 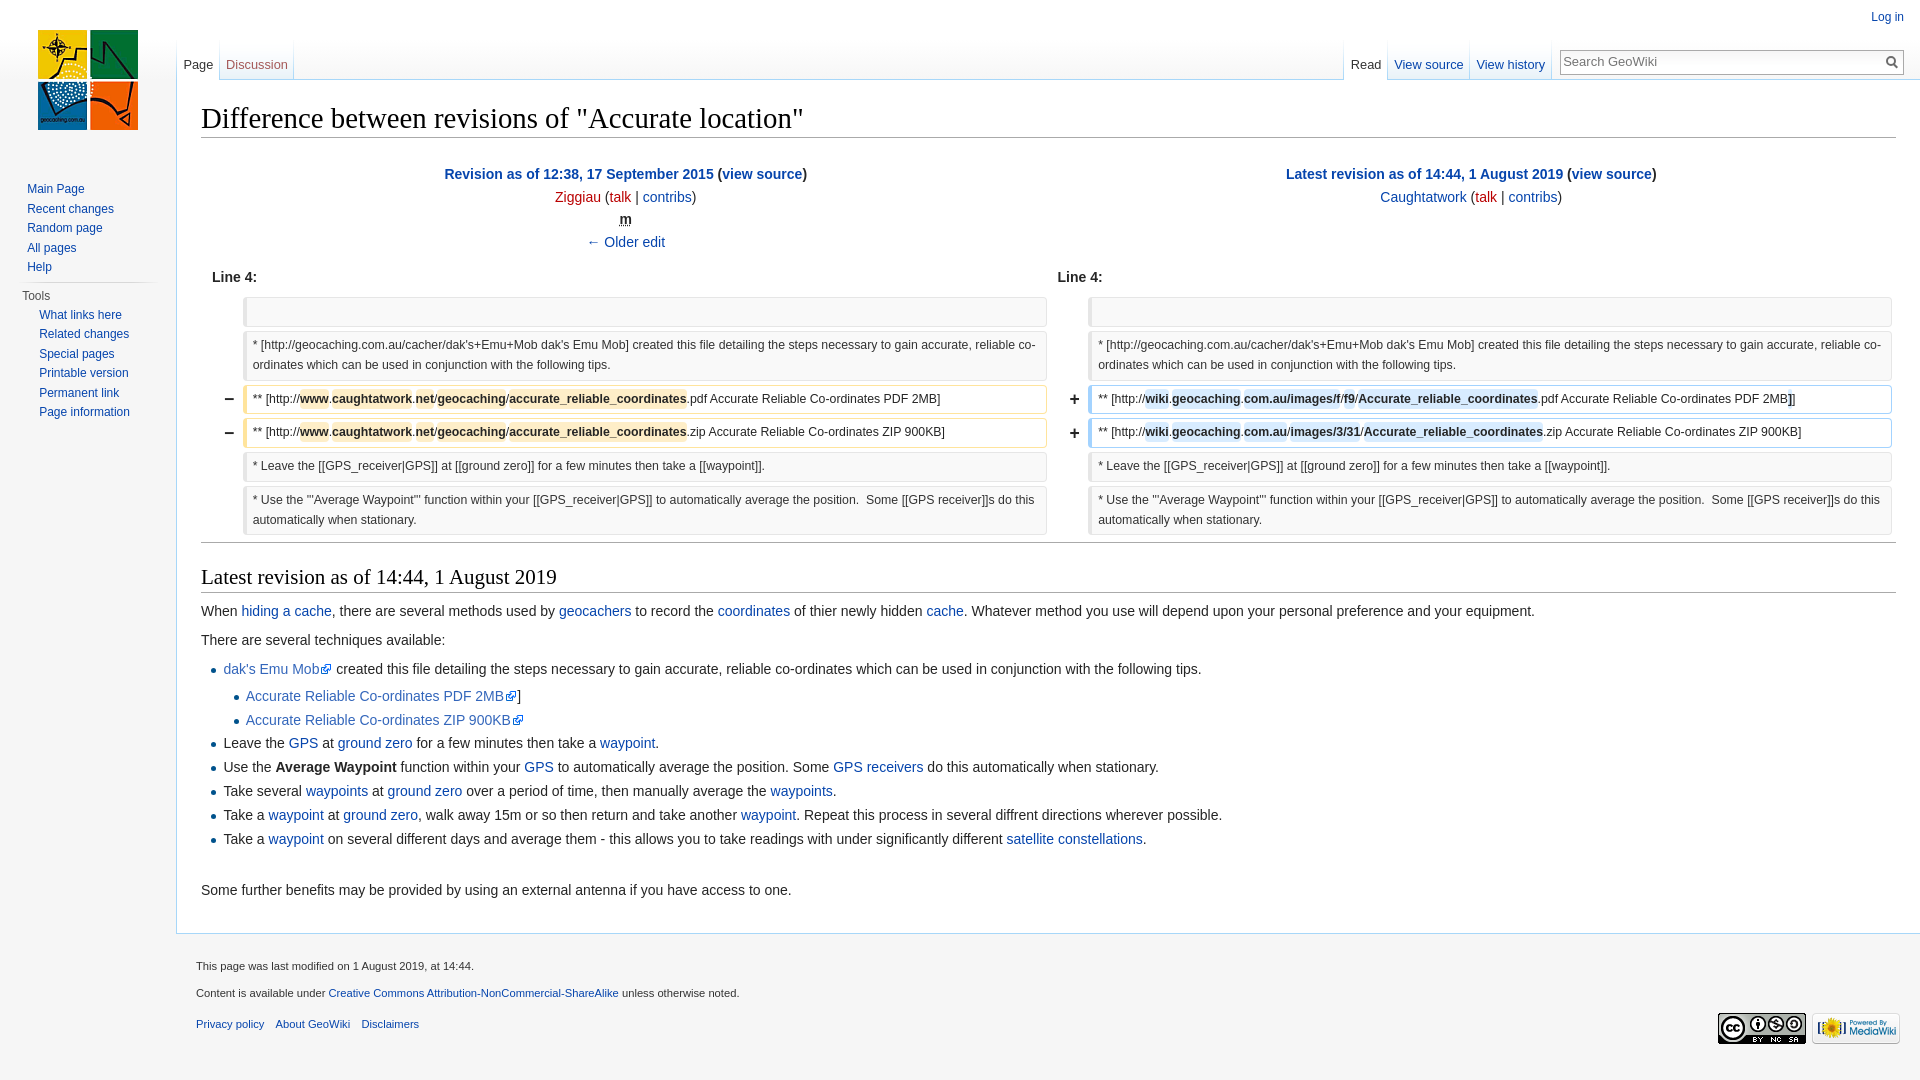 What do you see at coordinates (314, 1024) in the screenshot?
I see `About GeoWiki` at bounding box center [314, 1024].